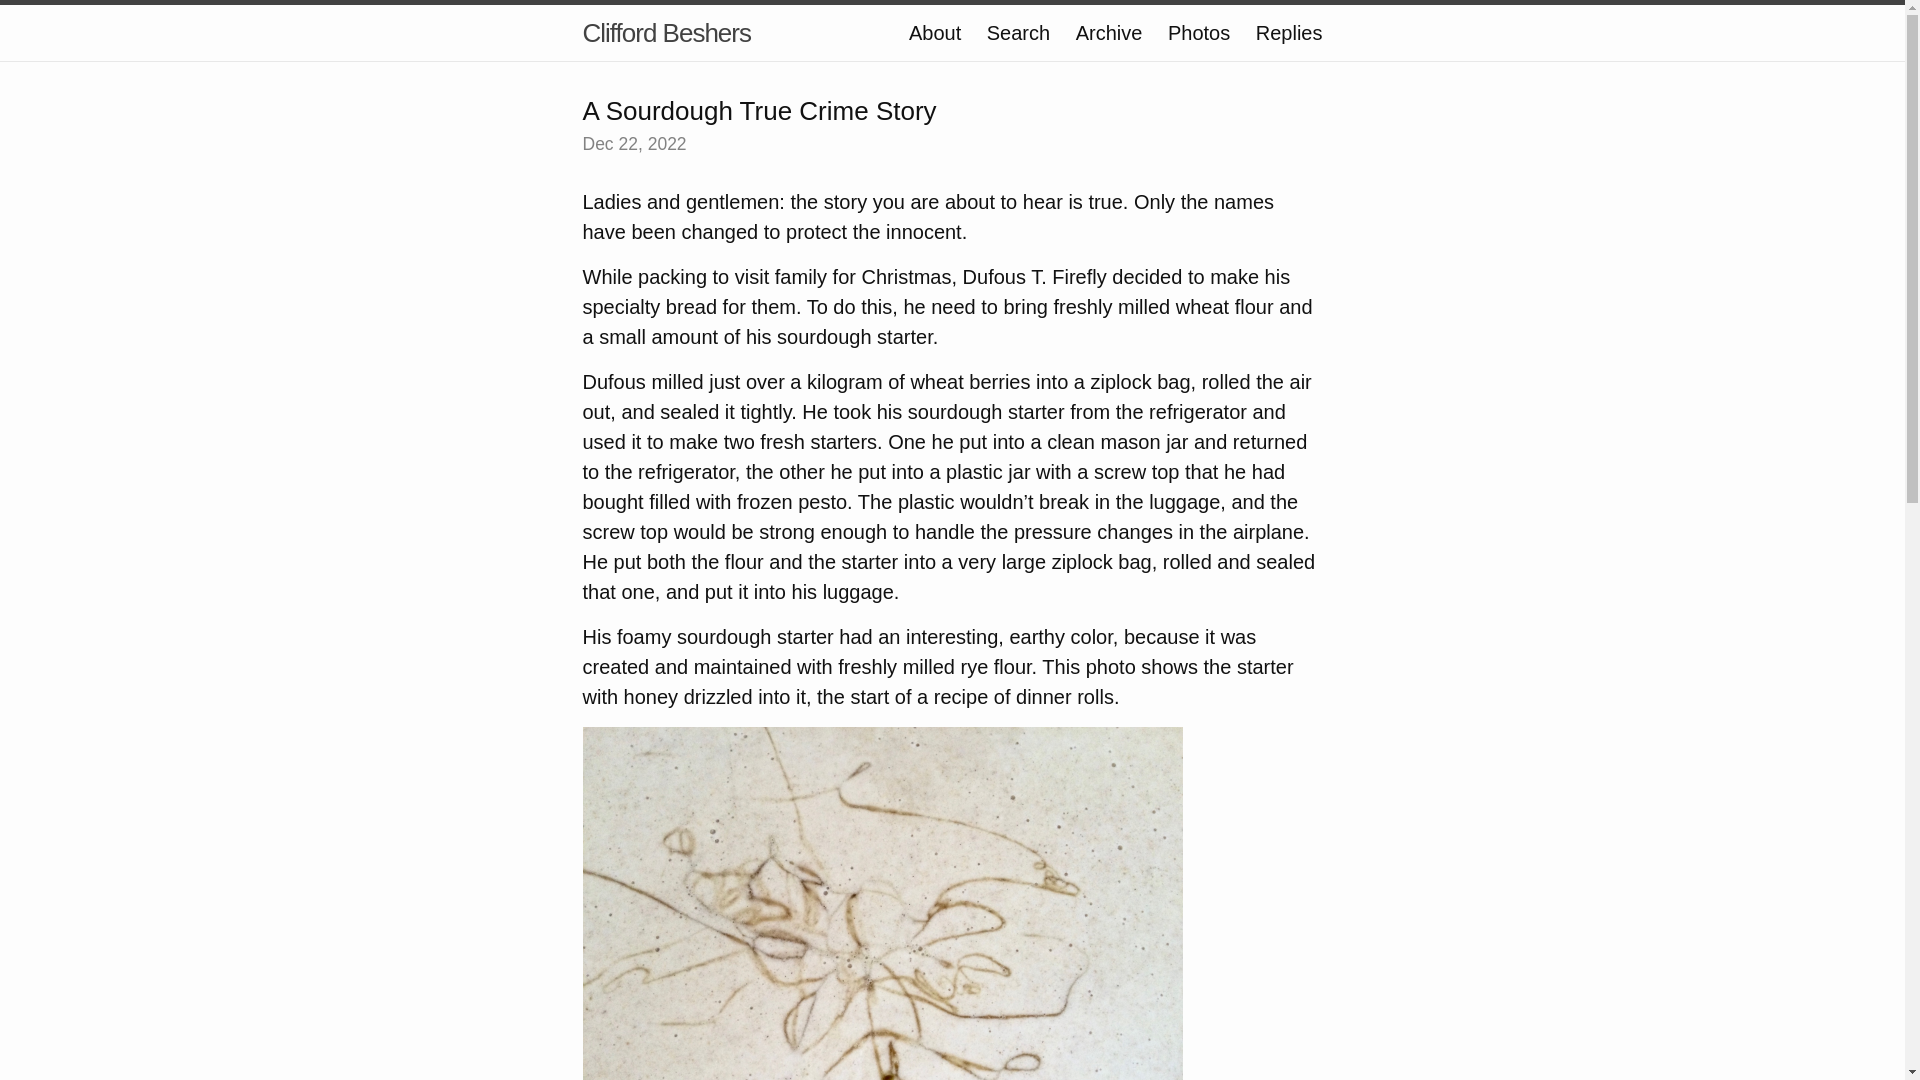 The width and height of the screenshot is (1920, 1080). What do you see at coordinates (1288, 32) in the screenshot?
I see `Replies` at bounding box center [1288, 32].